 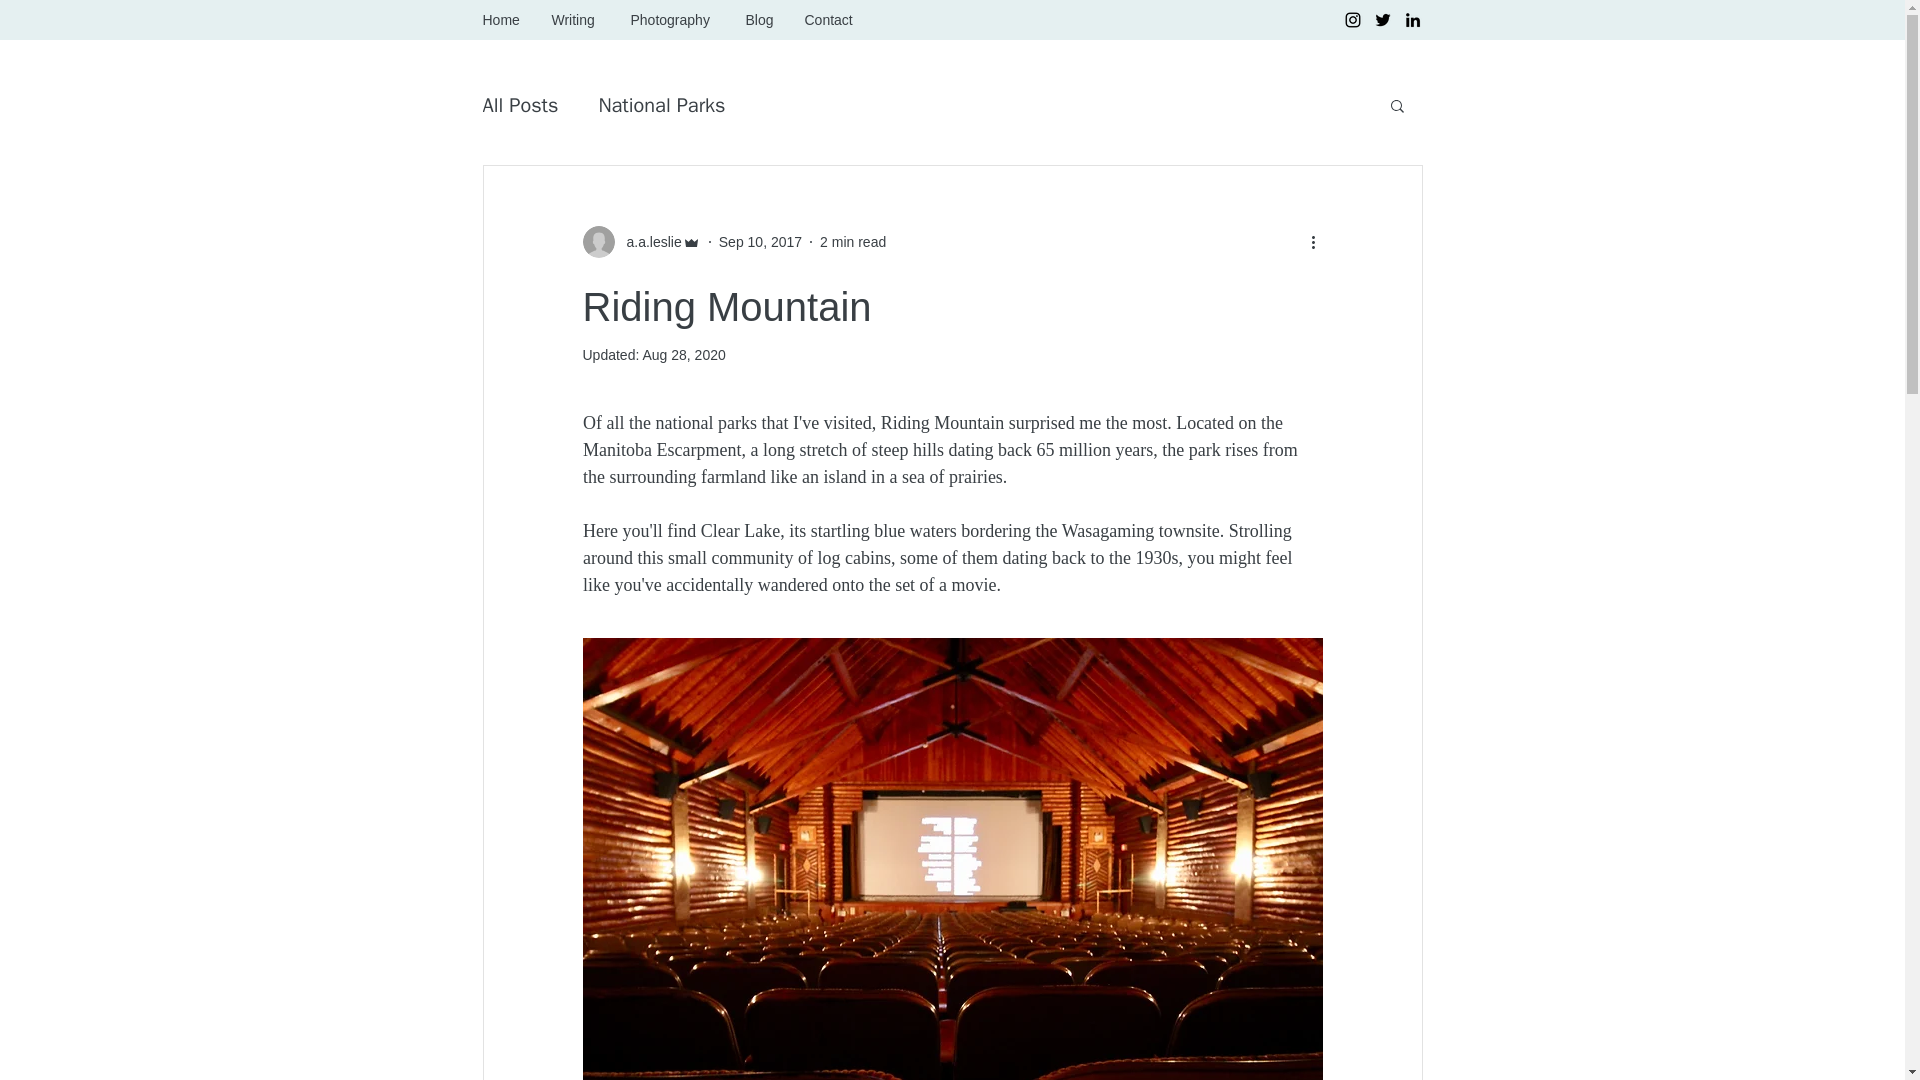 I want to click on a.a.leslie, so click(x=648, y=242).